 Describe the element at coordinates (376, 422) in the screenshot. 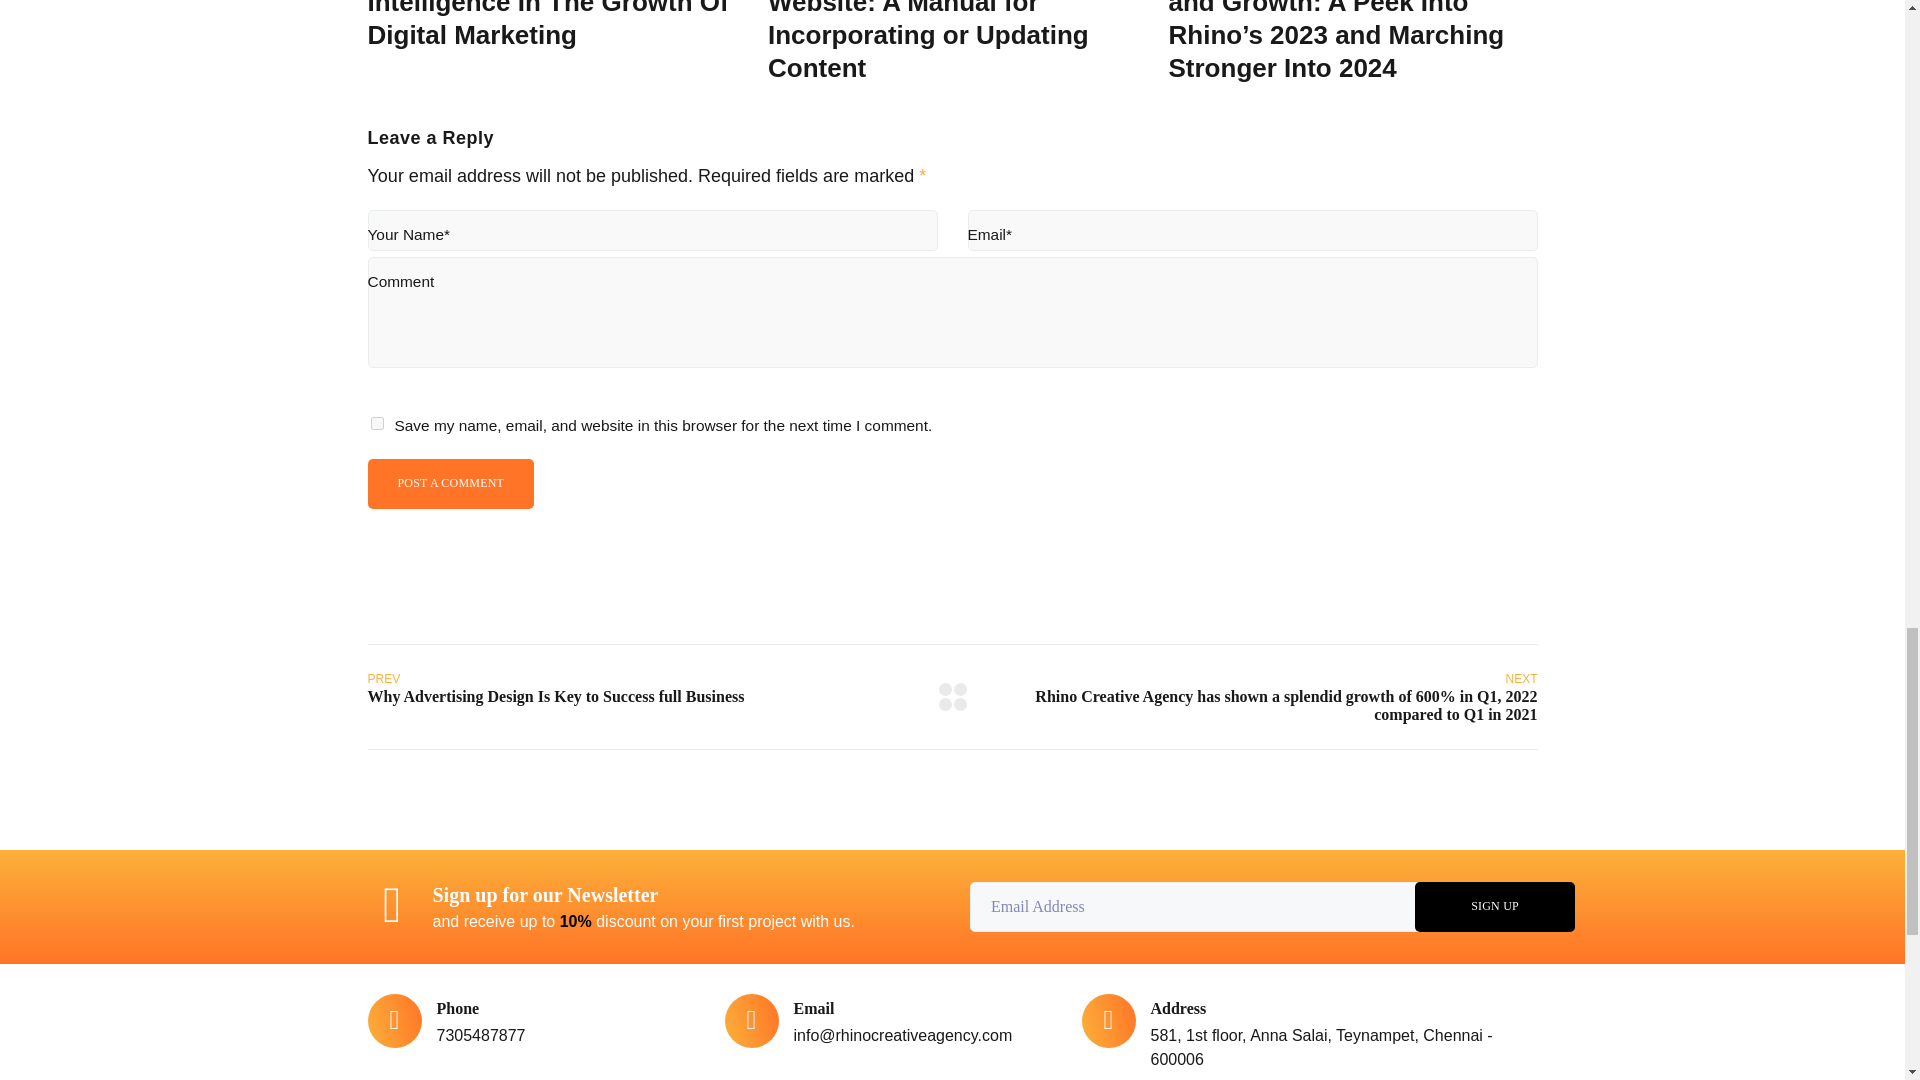

I see `yes` at that location.